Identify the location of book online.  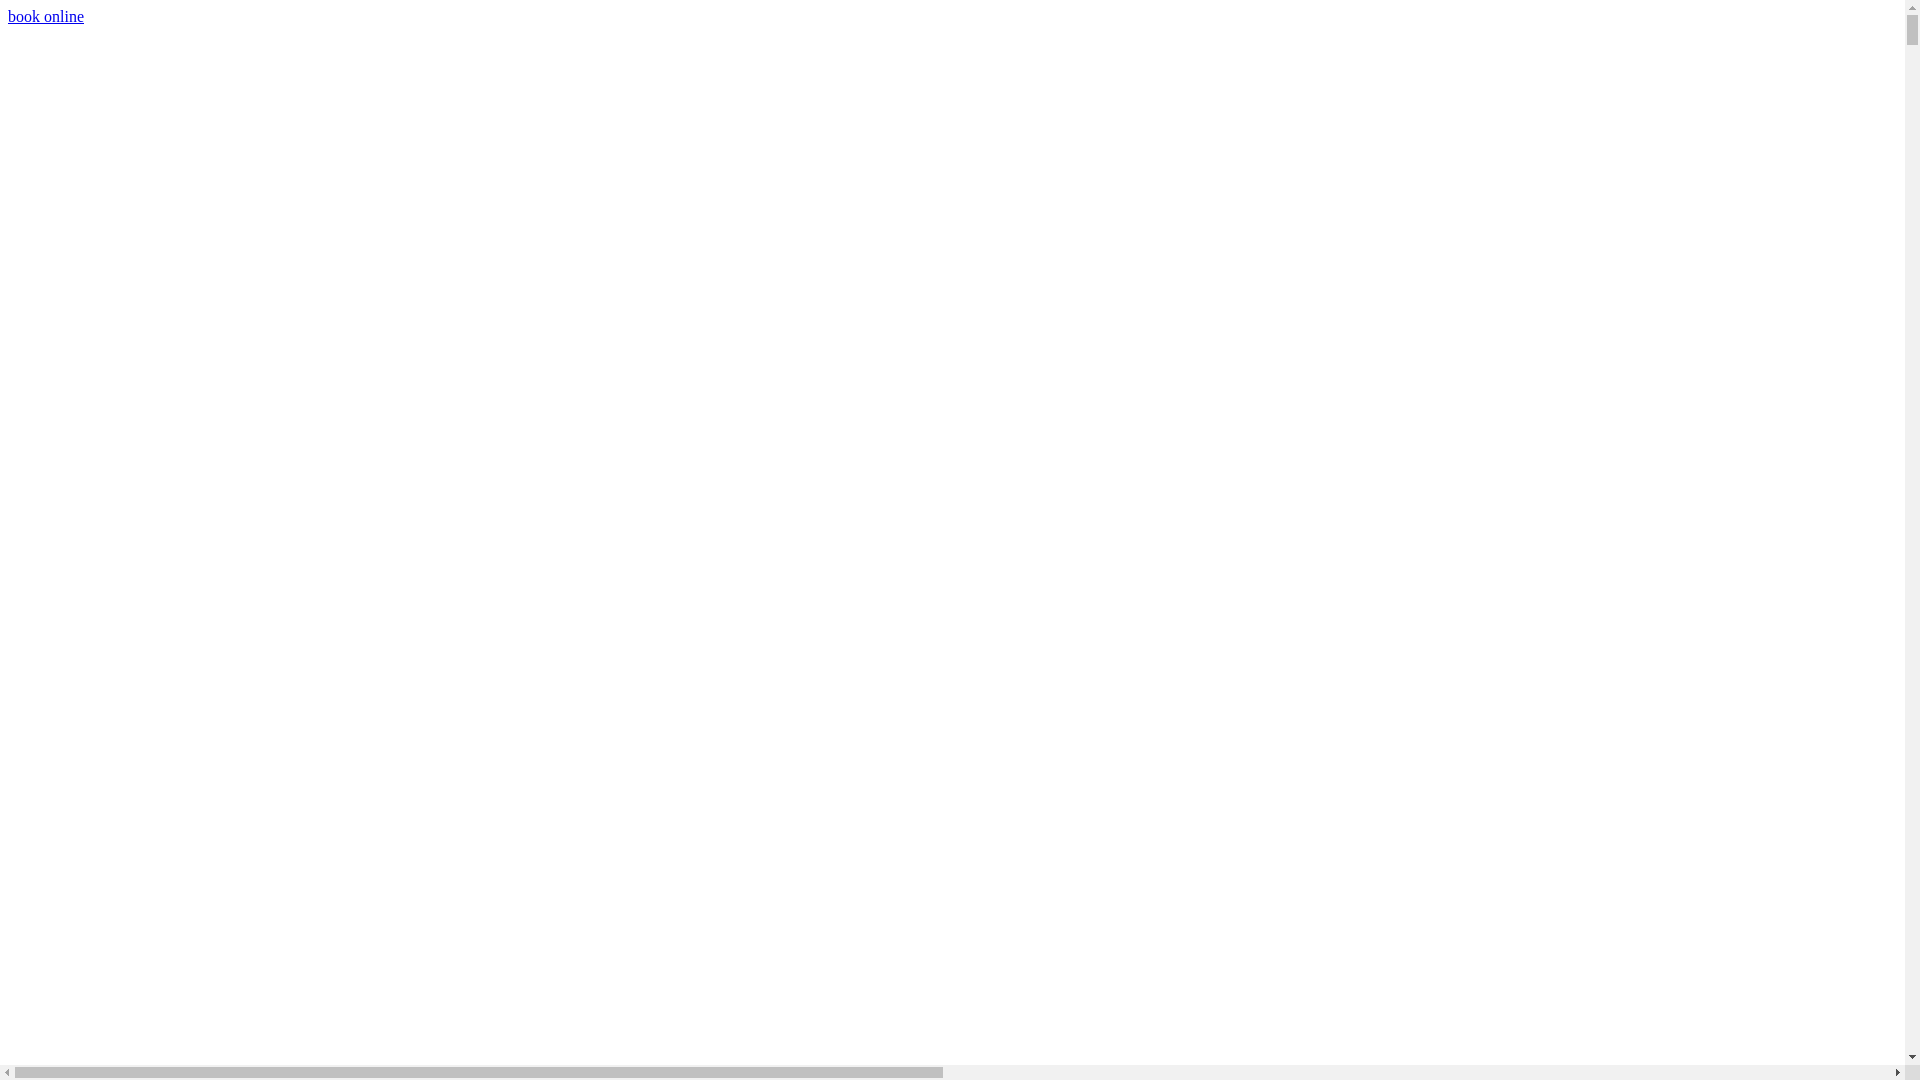
(46, 16).